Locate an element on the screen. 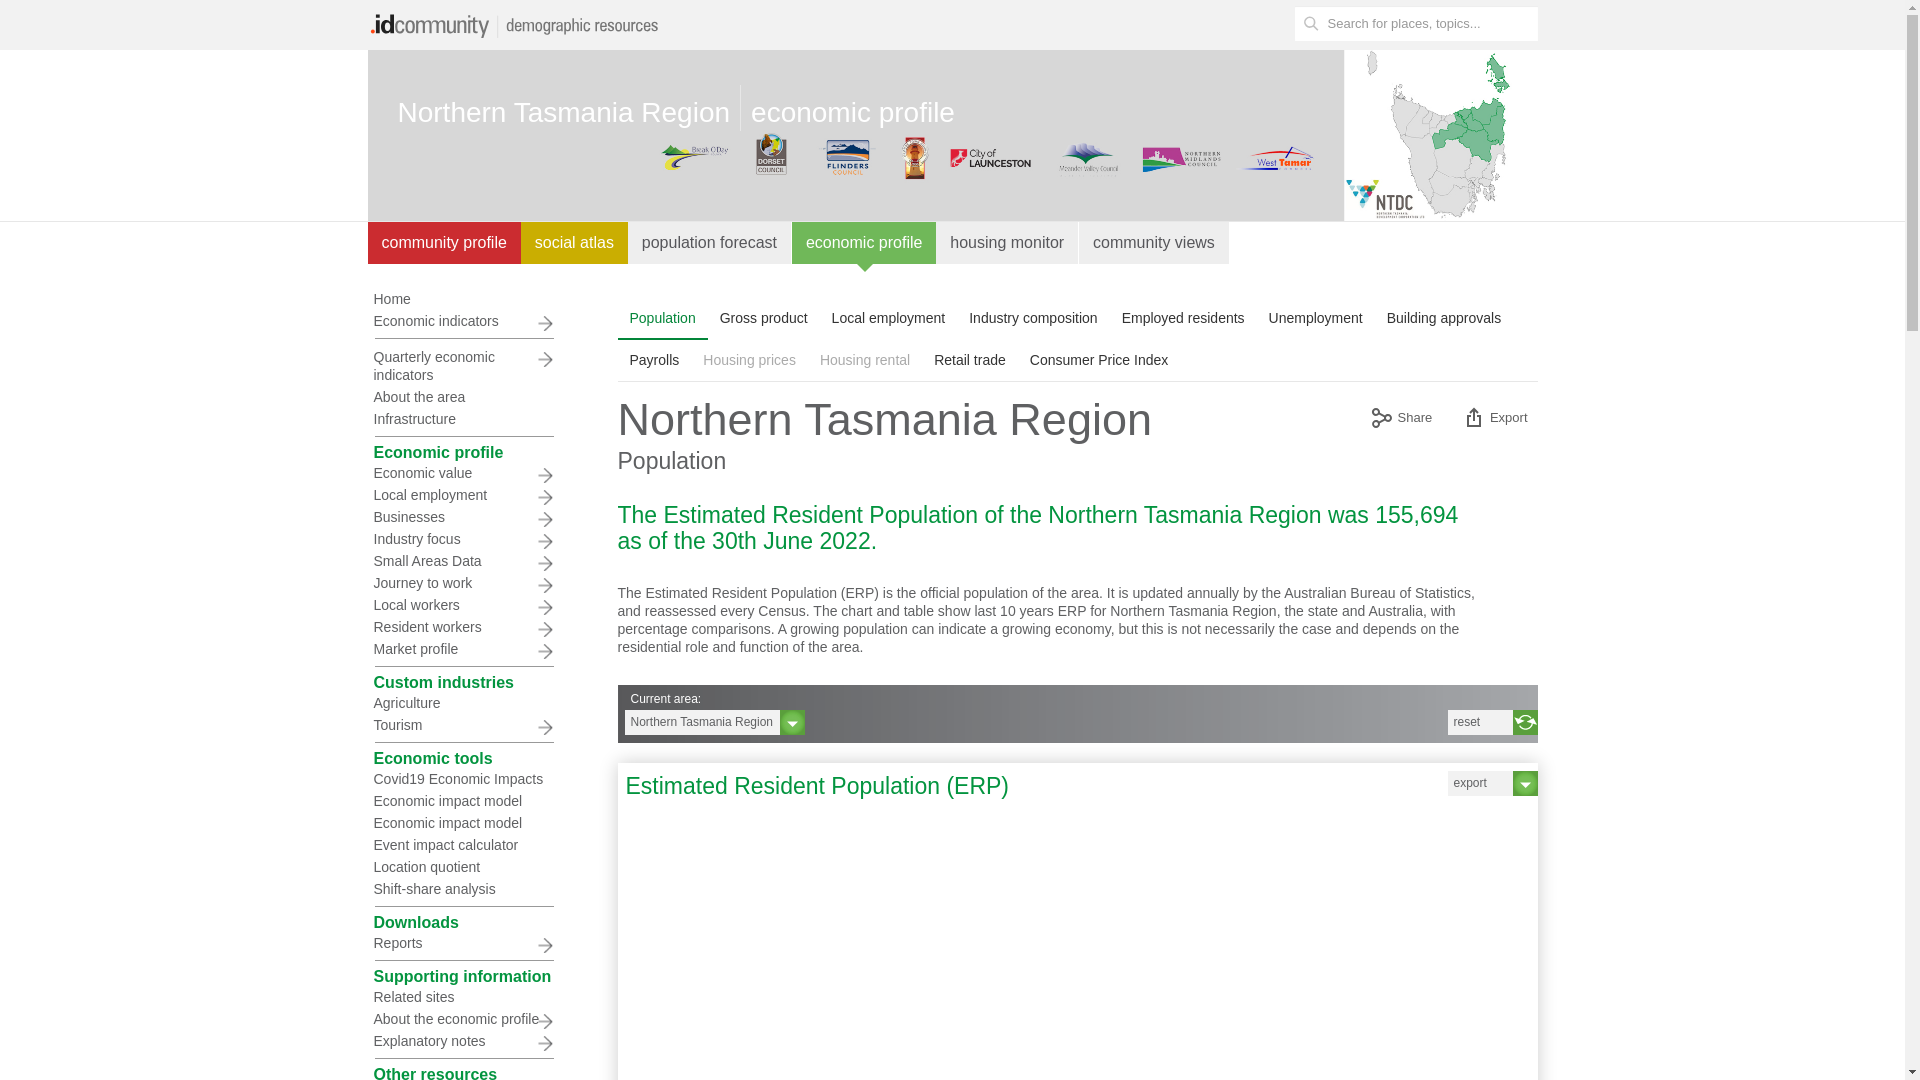 Image resolution: width=1920 pixels, height=1080 pixels. Industry focus
  is located at coordinates (463, 539).